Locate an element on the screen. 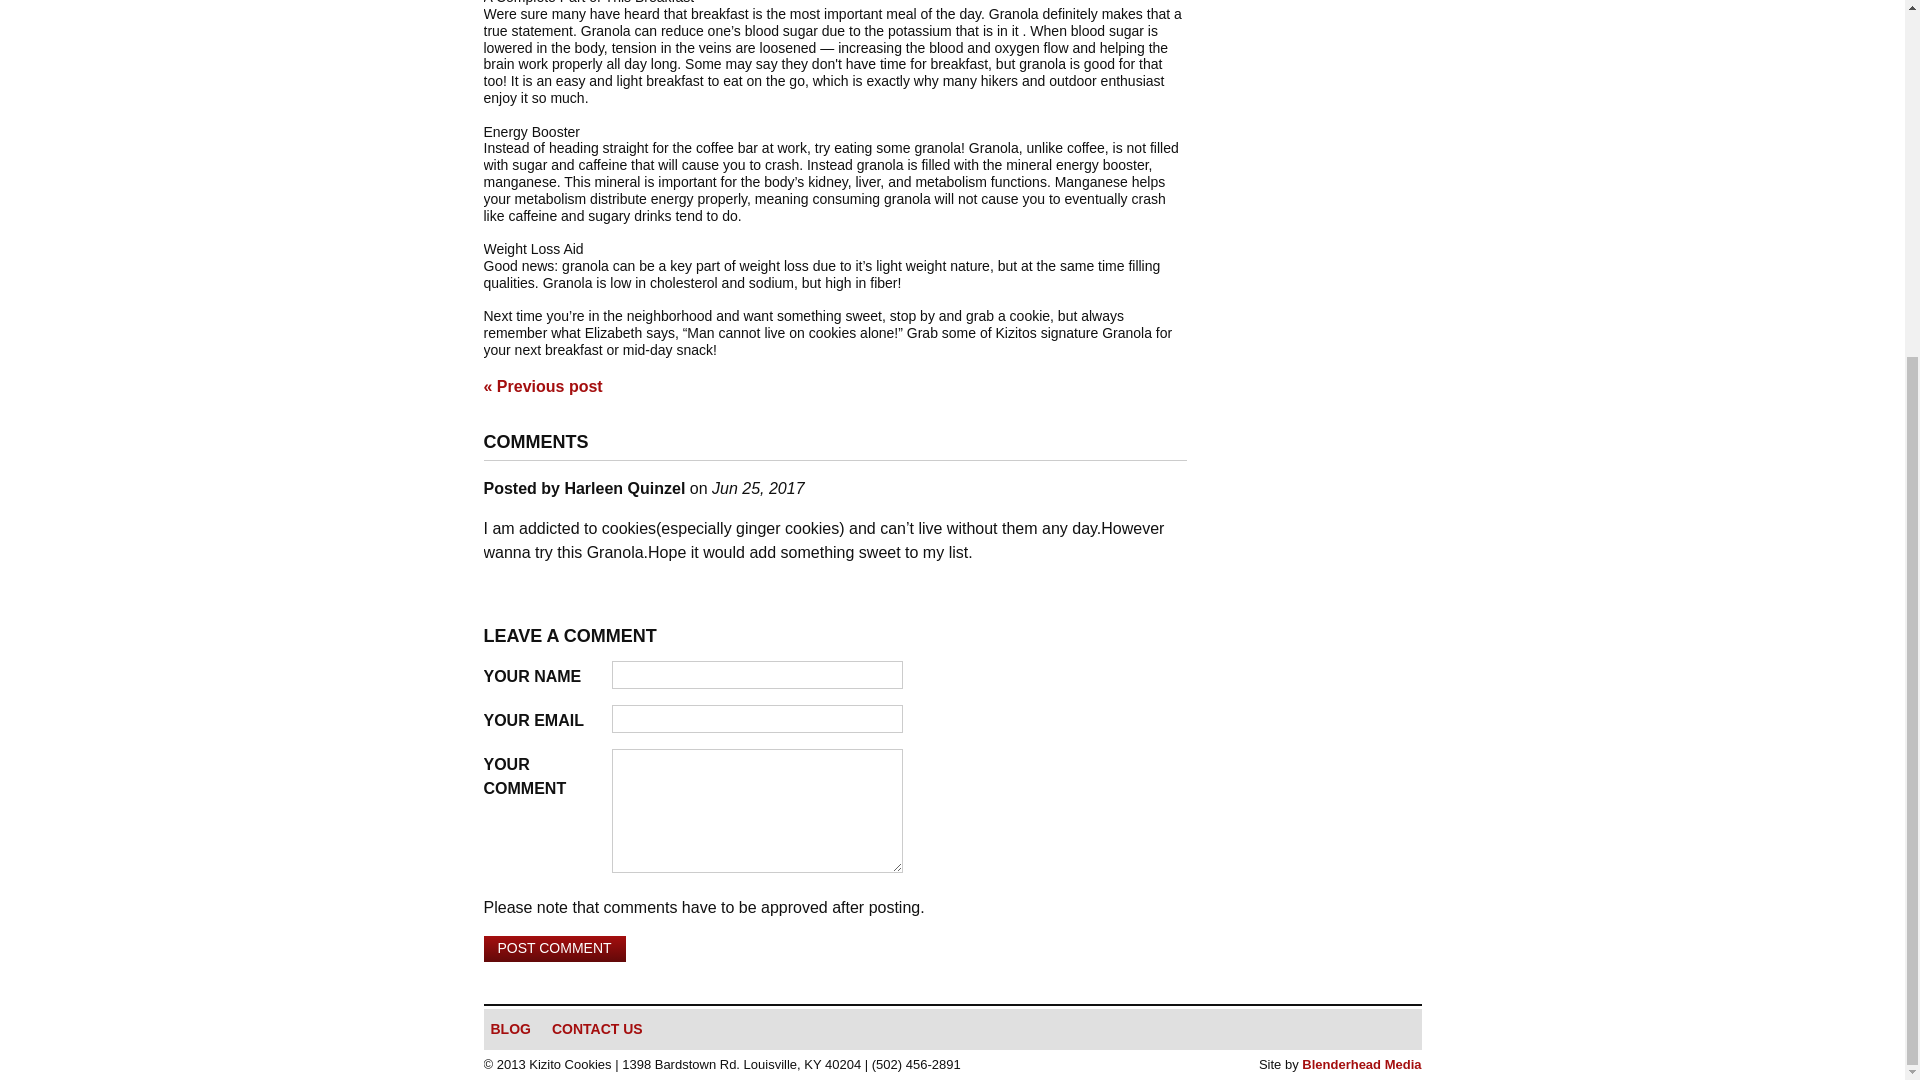  BLOG is located at coordinates (520, 1030).